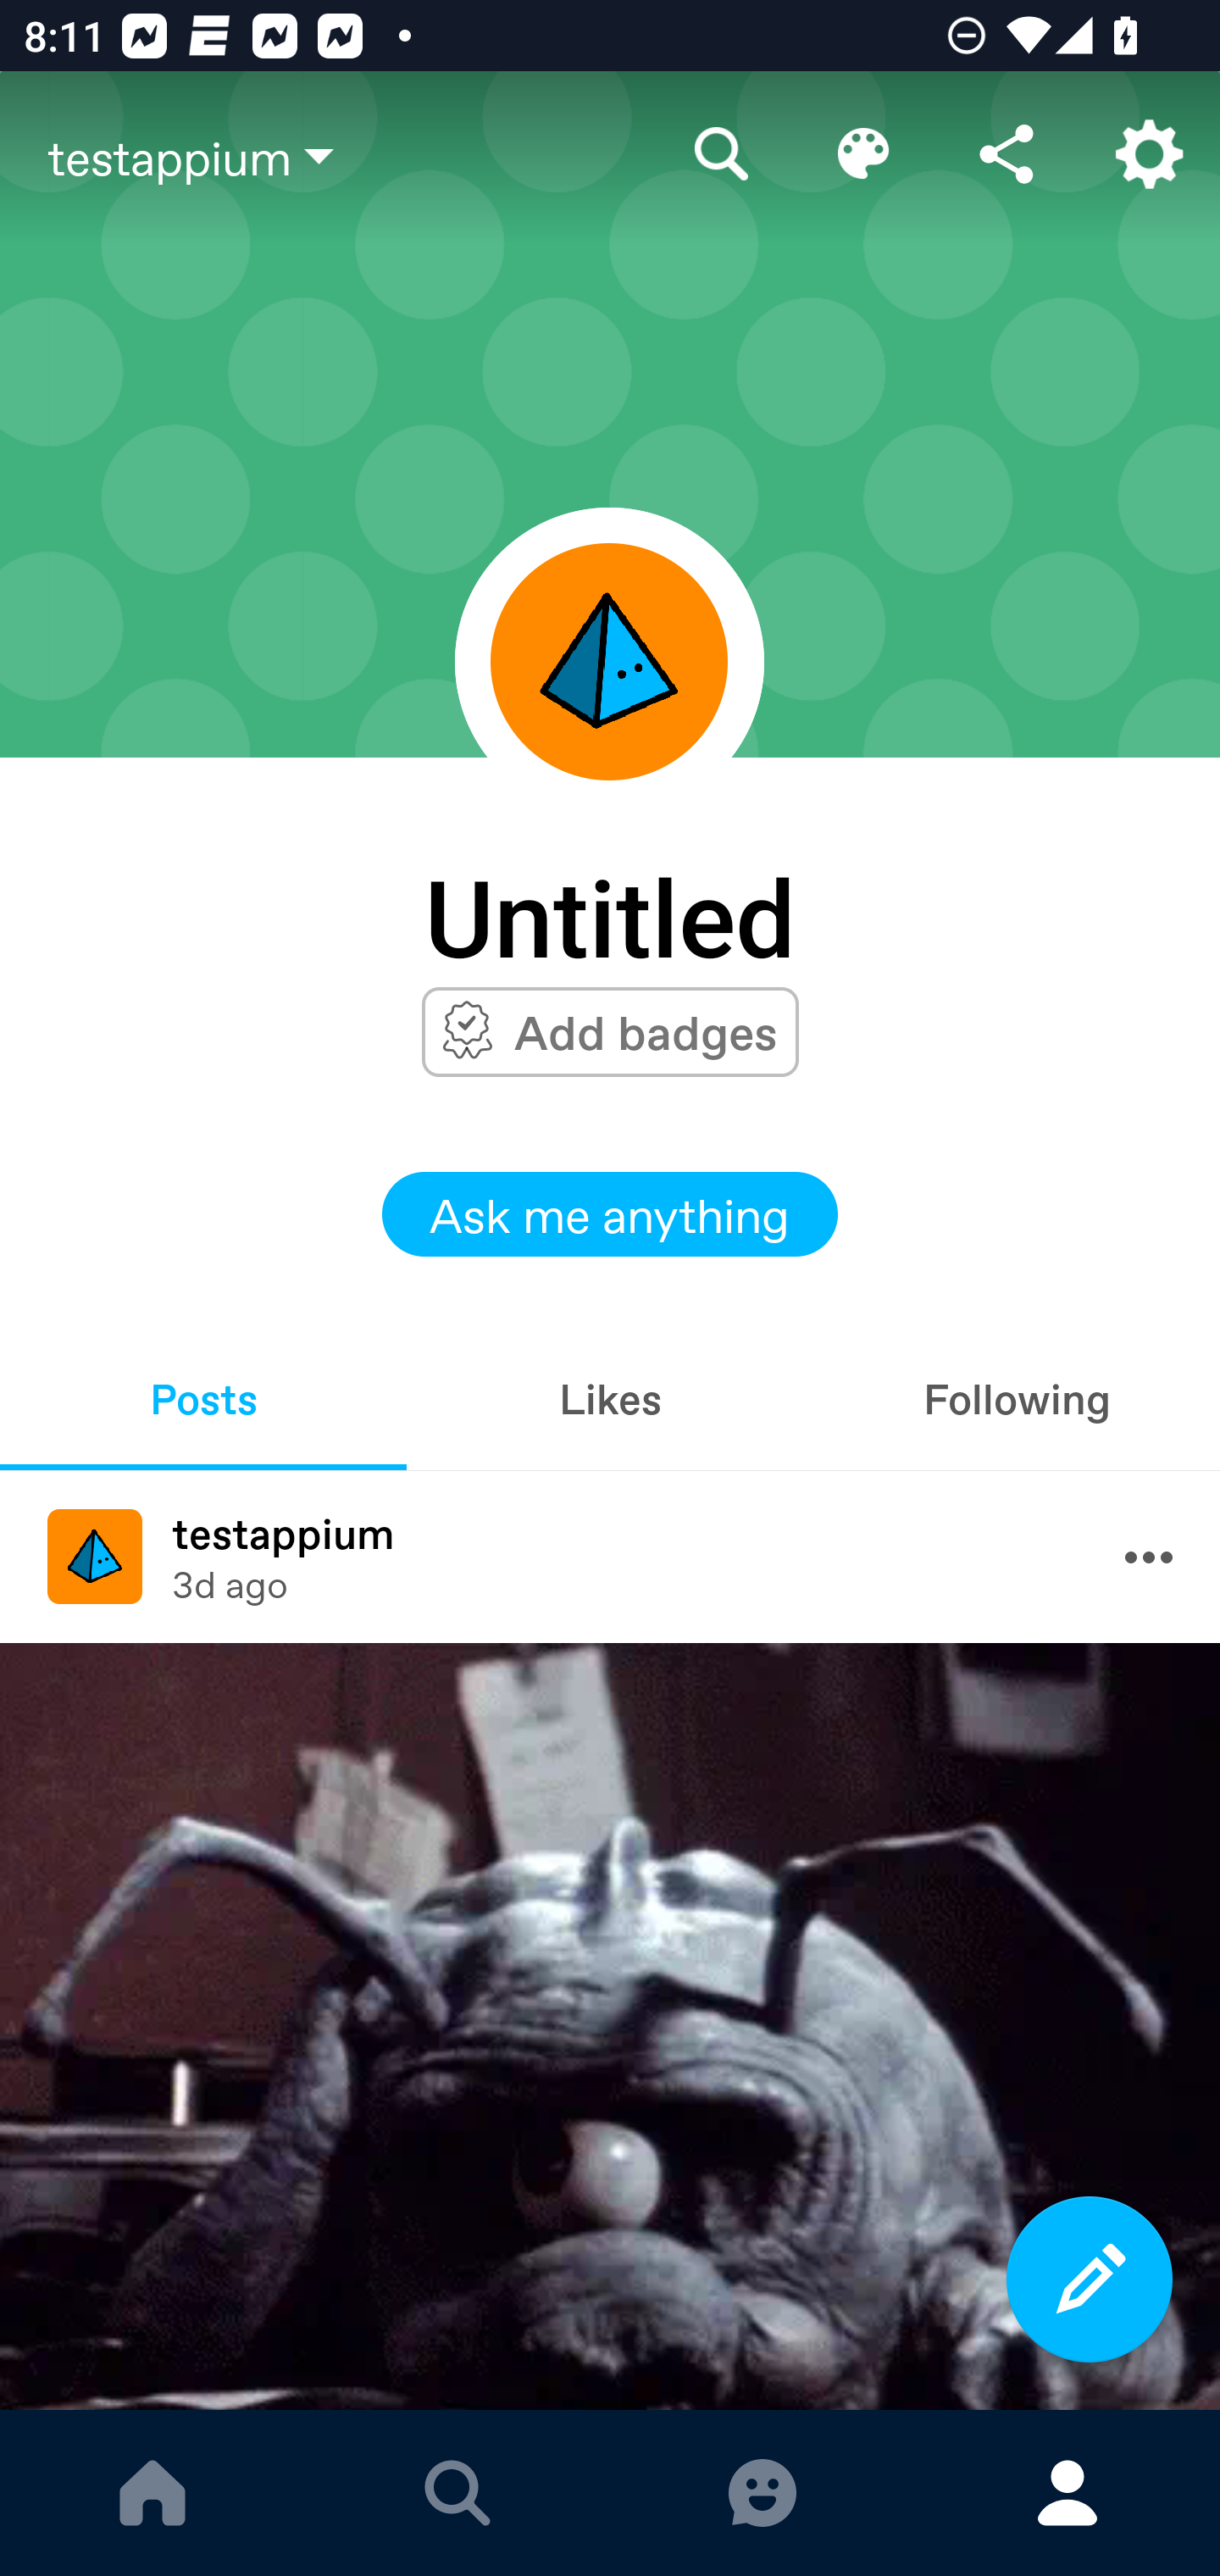  What do you see at coordinates (1090, 2279) in the screenshot?
I see `Compose a new post` at bounding box center [1090, 2279].